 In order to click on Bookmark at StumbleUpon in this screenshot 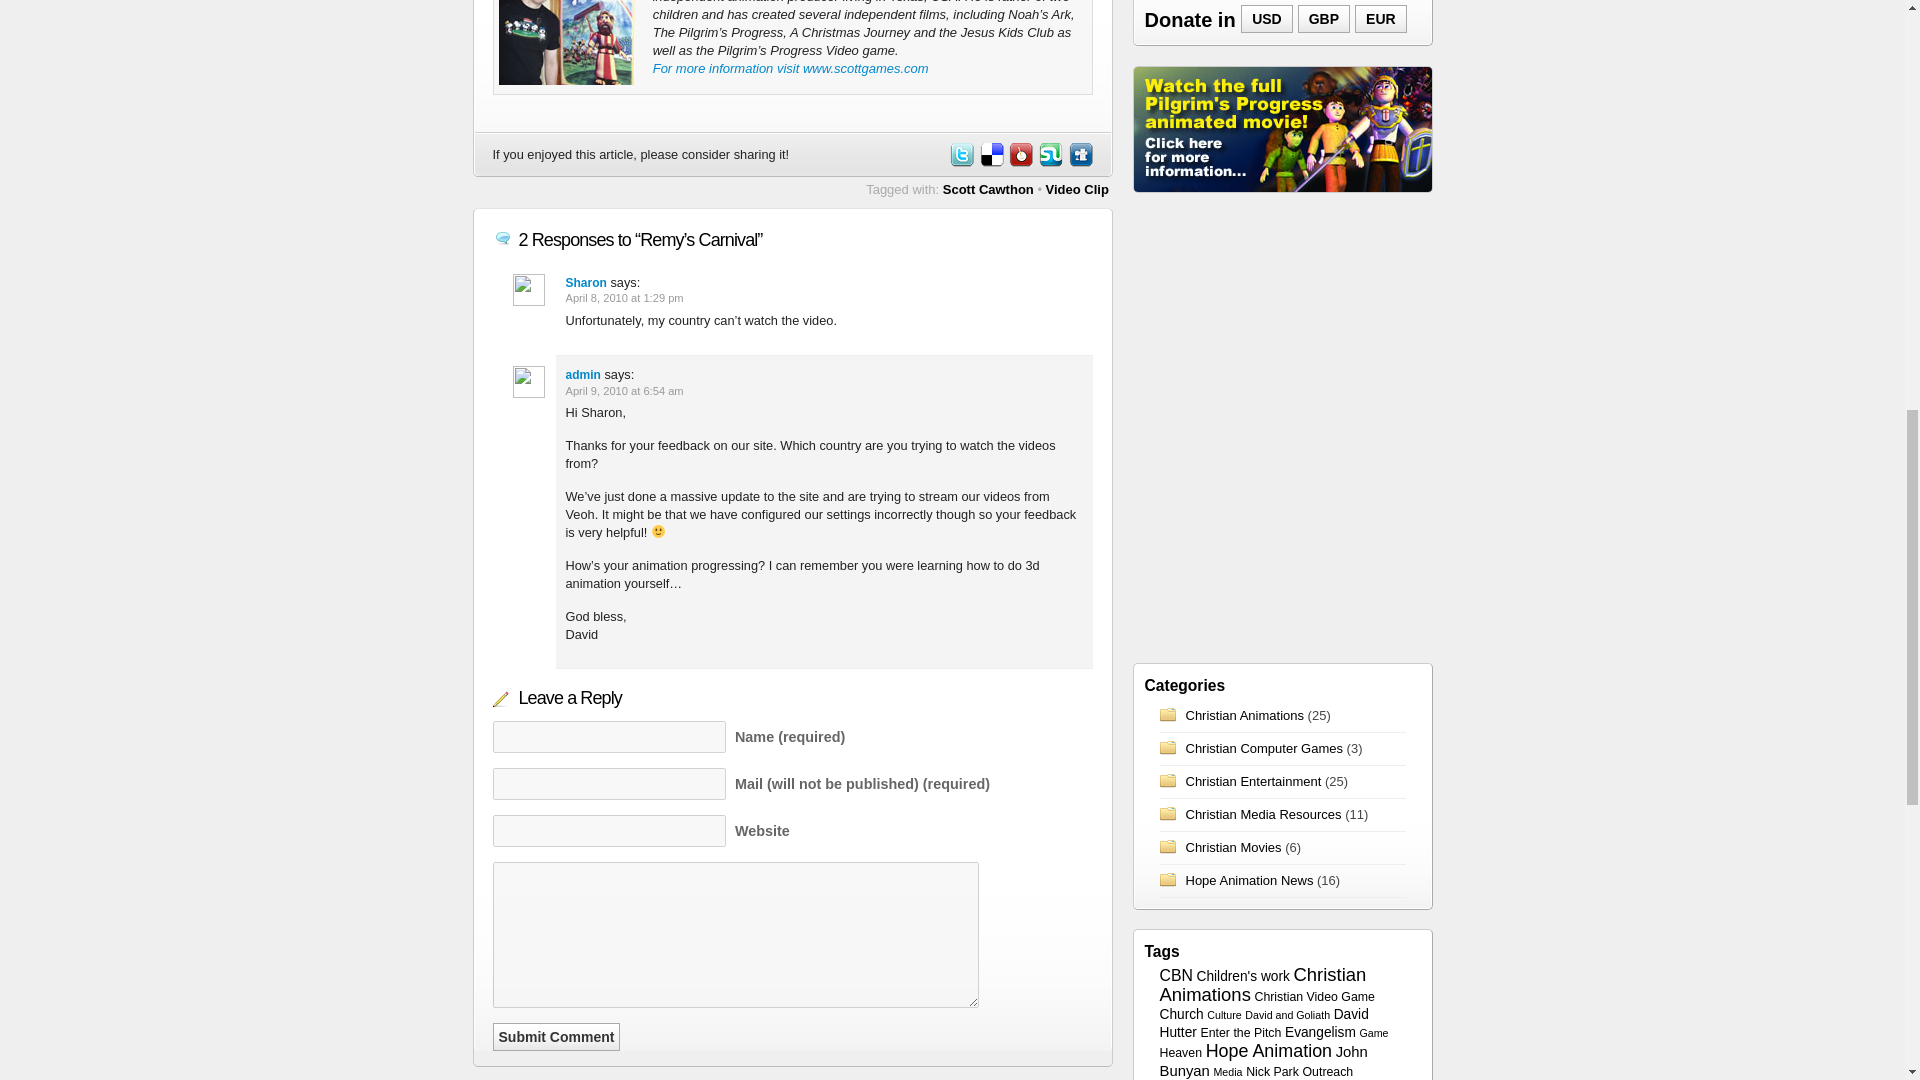, I will do `click(1050, 162)`.